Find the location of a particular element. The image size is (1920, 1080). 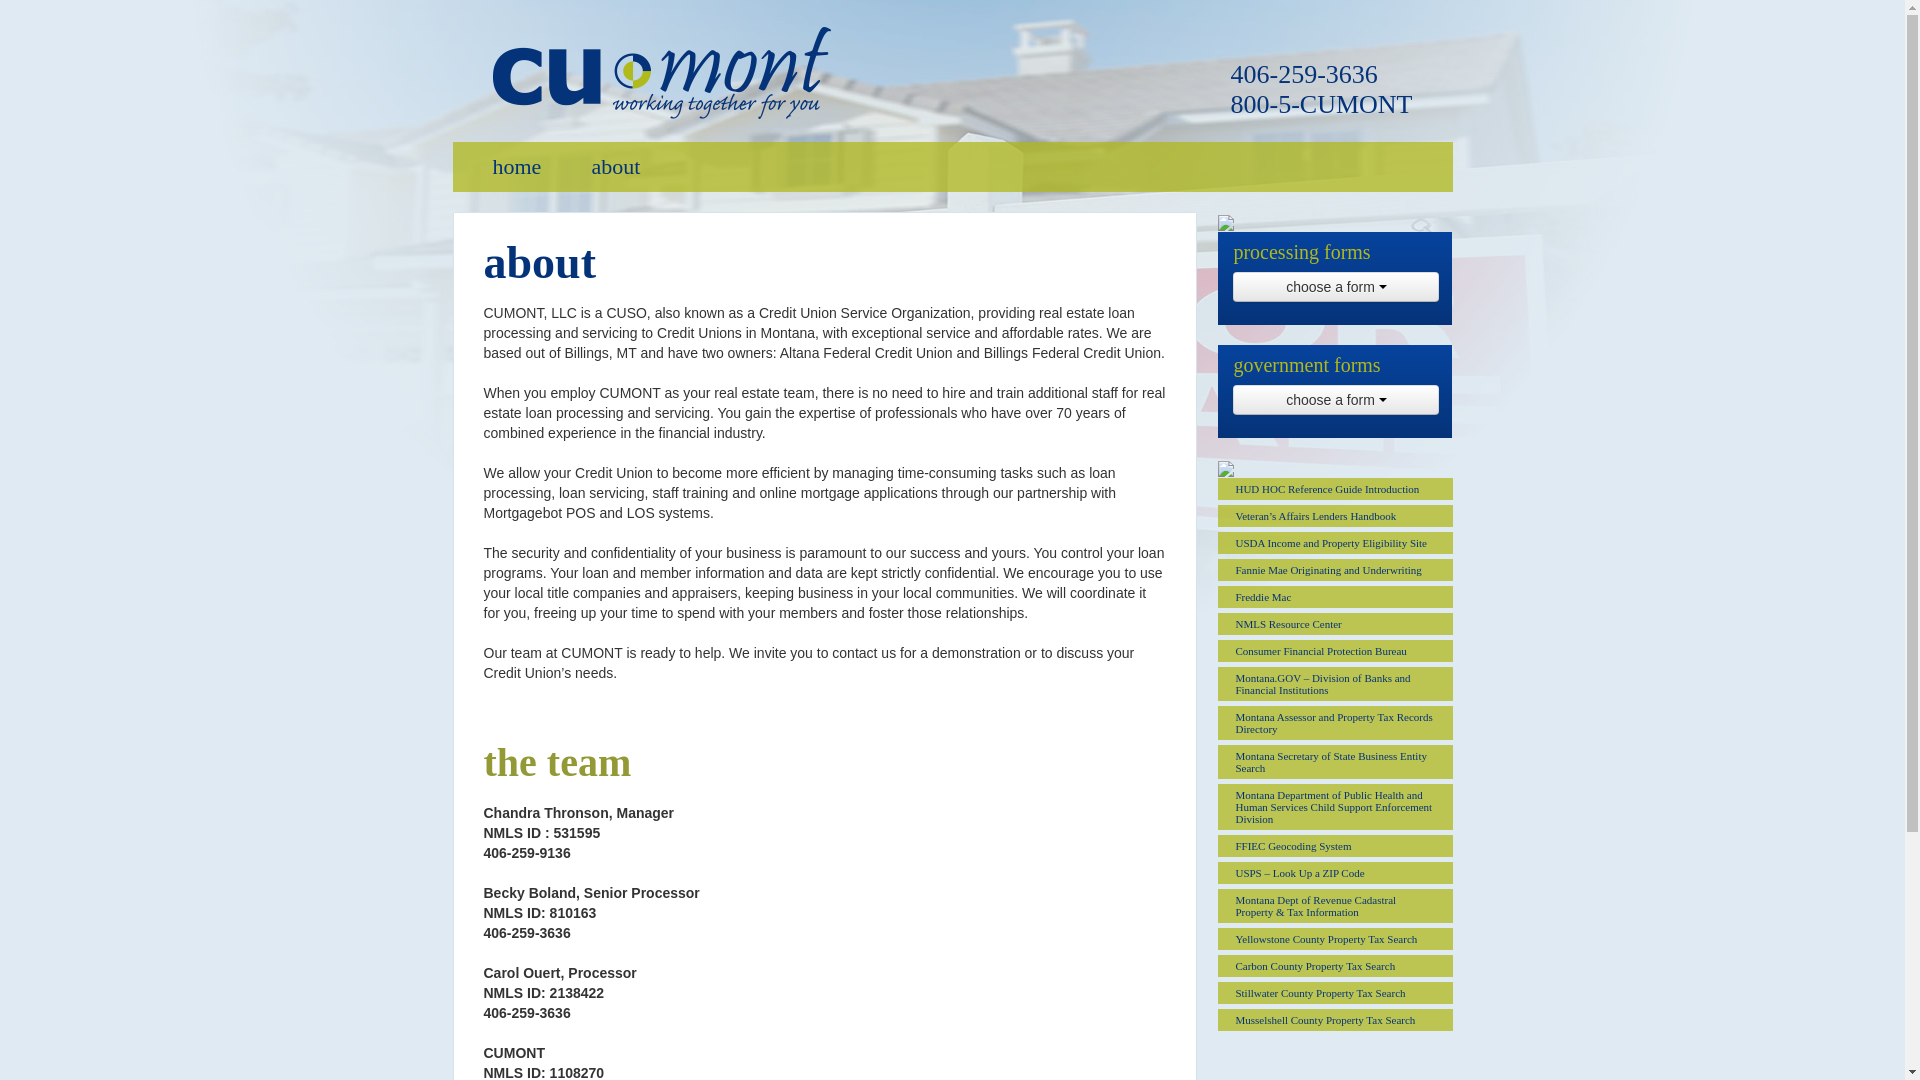

USDA Income and Property Eligibility Site is located at coordinates (1335, 543).